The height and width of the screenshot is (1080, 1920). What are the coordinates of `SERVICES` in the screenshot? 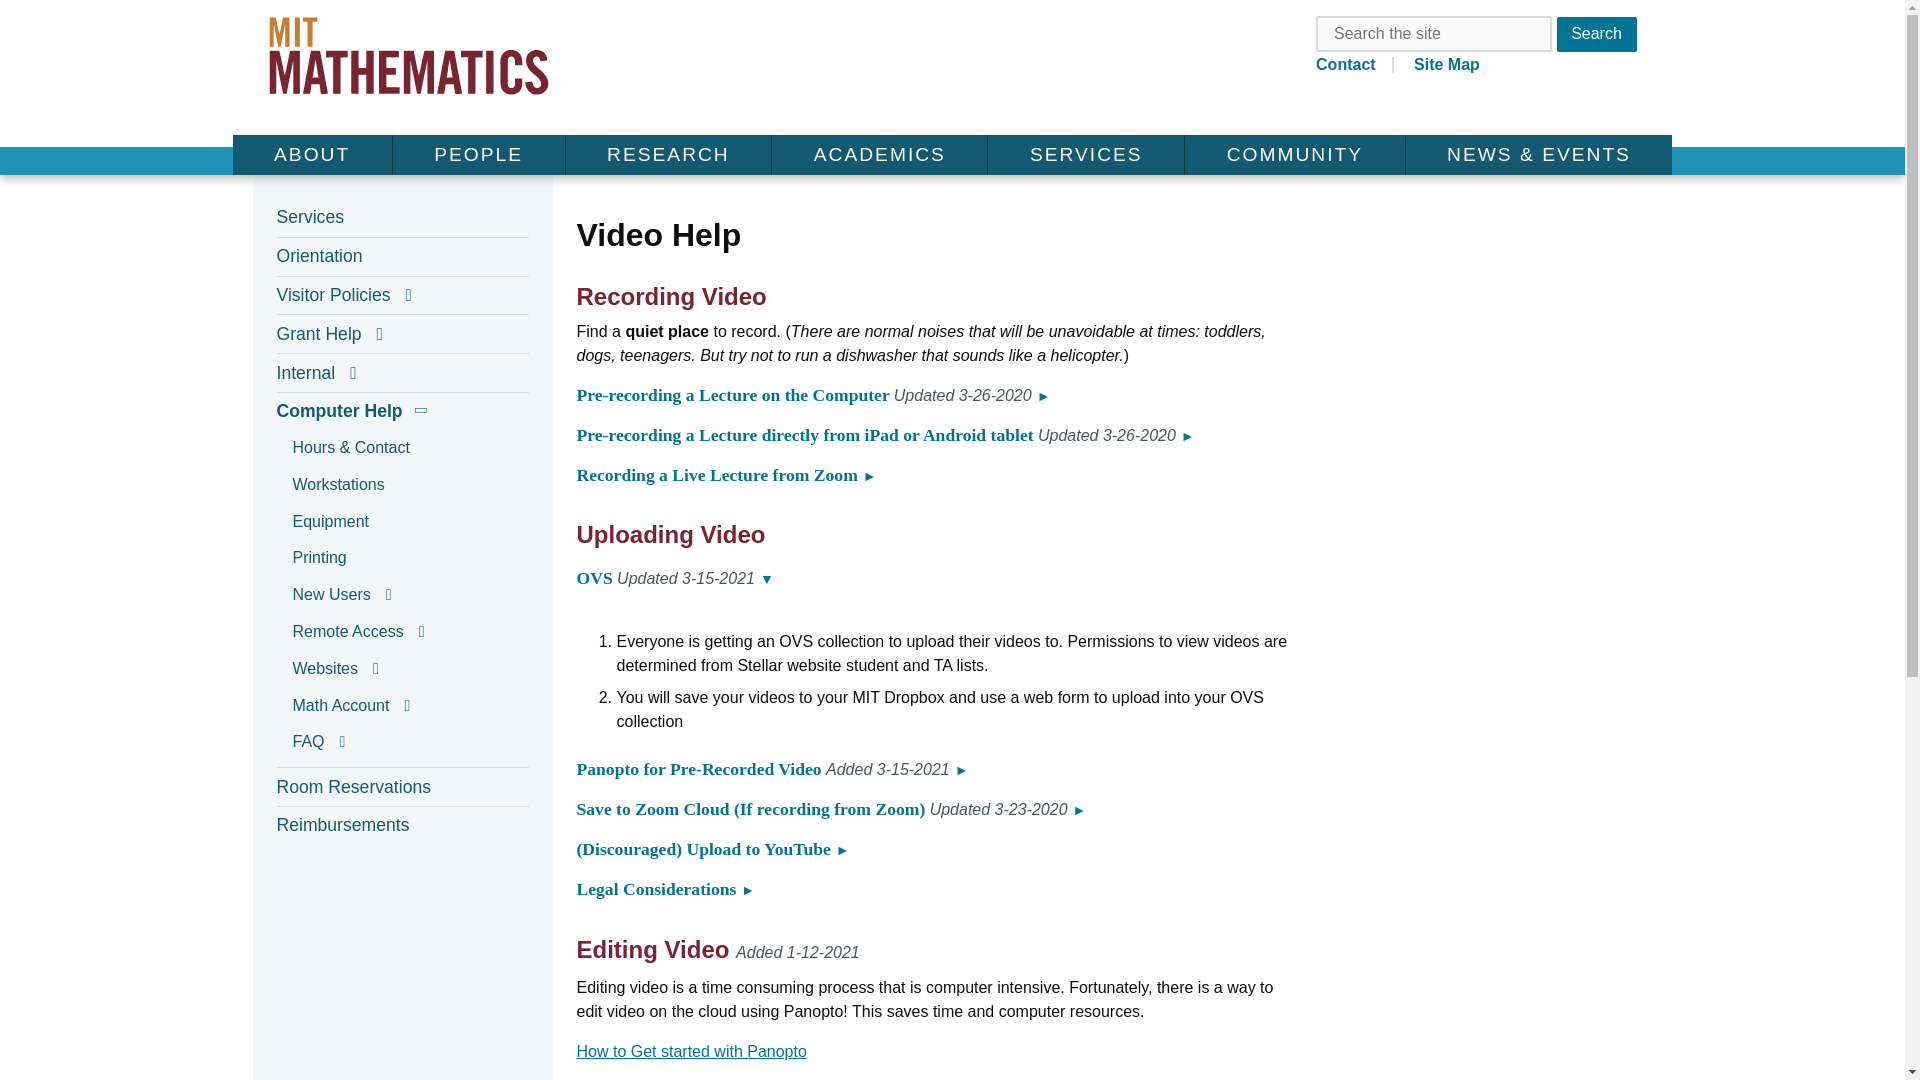 It's located at (1085, 154).